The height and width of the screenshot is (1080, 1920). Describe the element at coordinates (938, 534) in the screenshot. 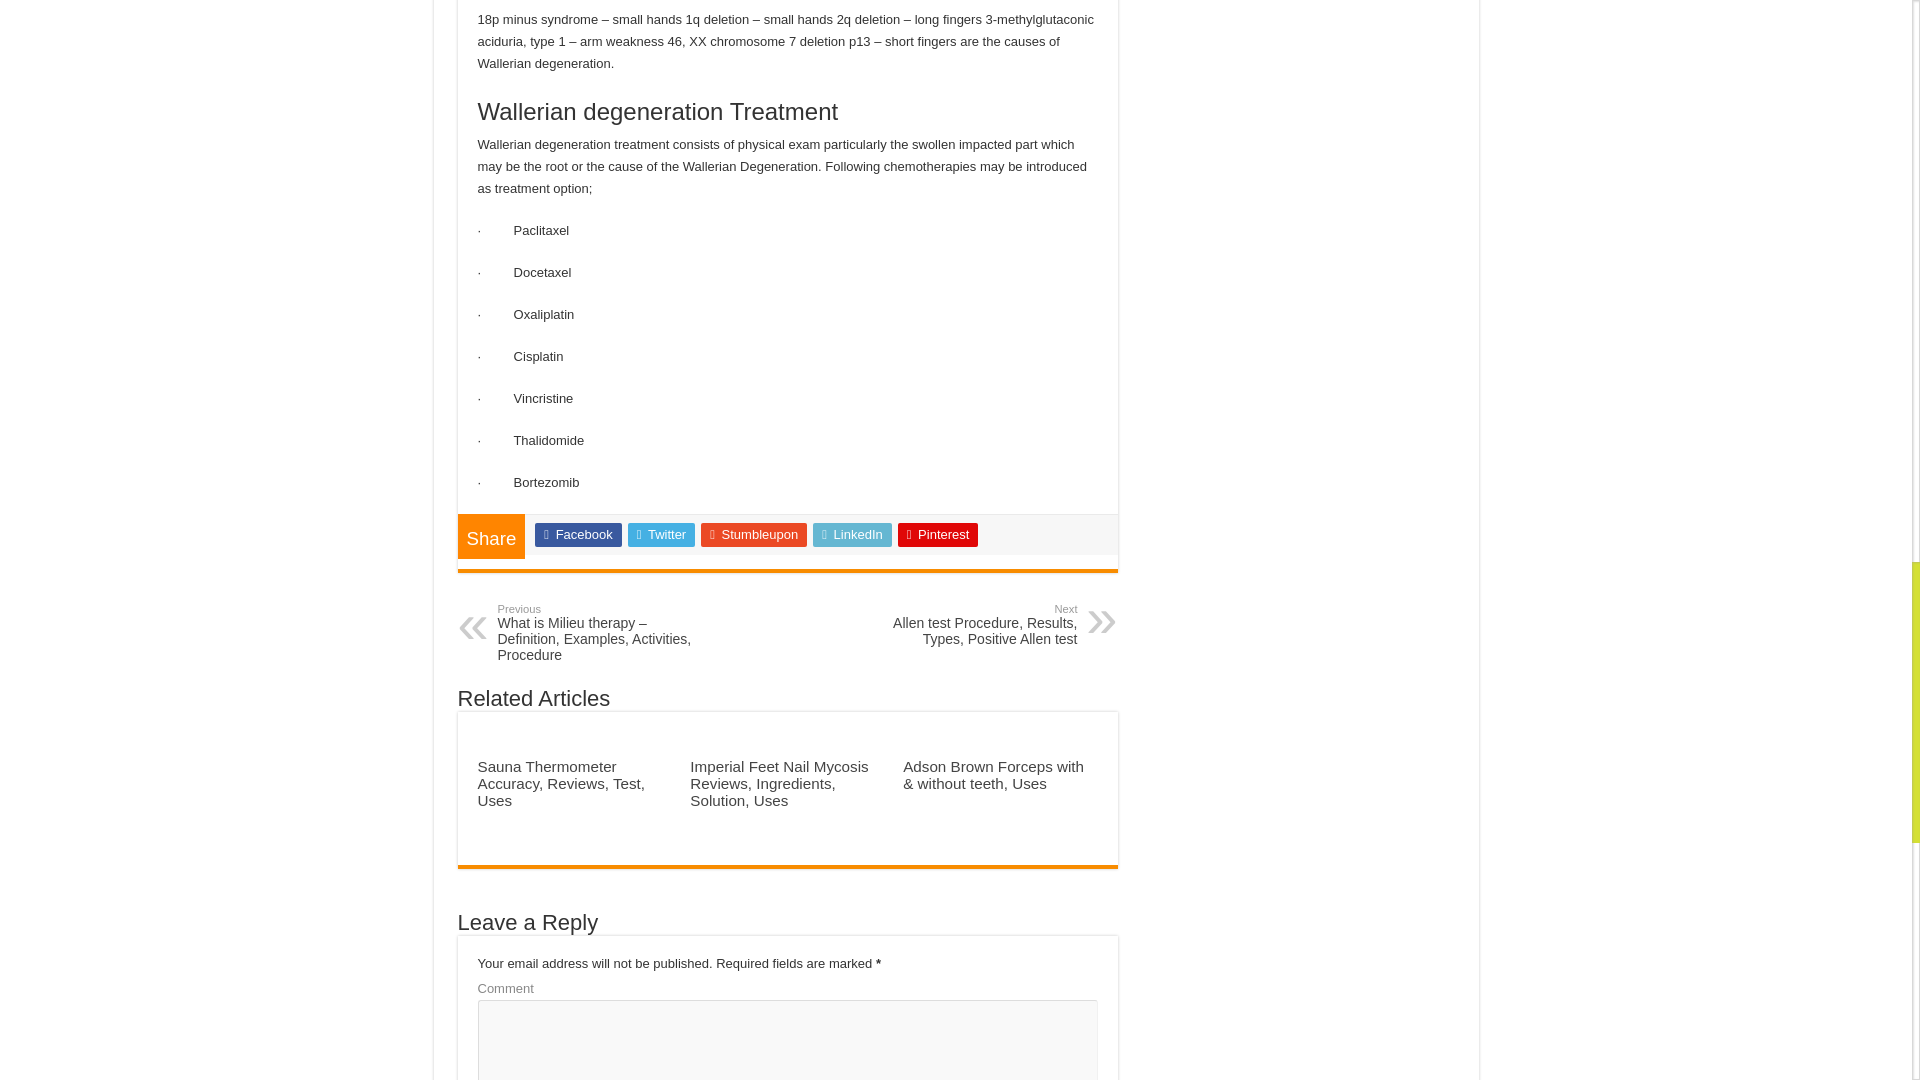

I see `Pinterest` at that location.